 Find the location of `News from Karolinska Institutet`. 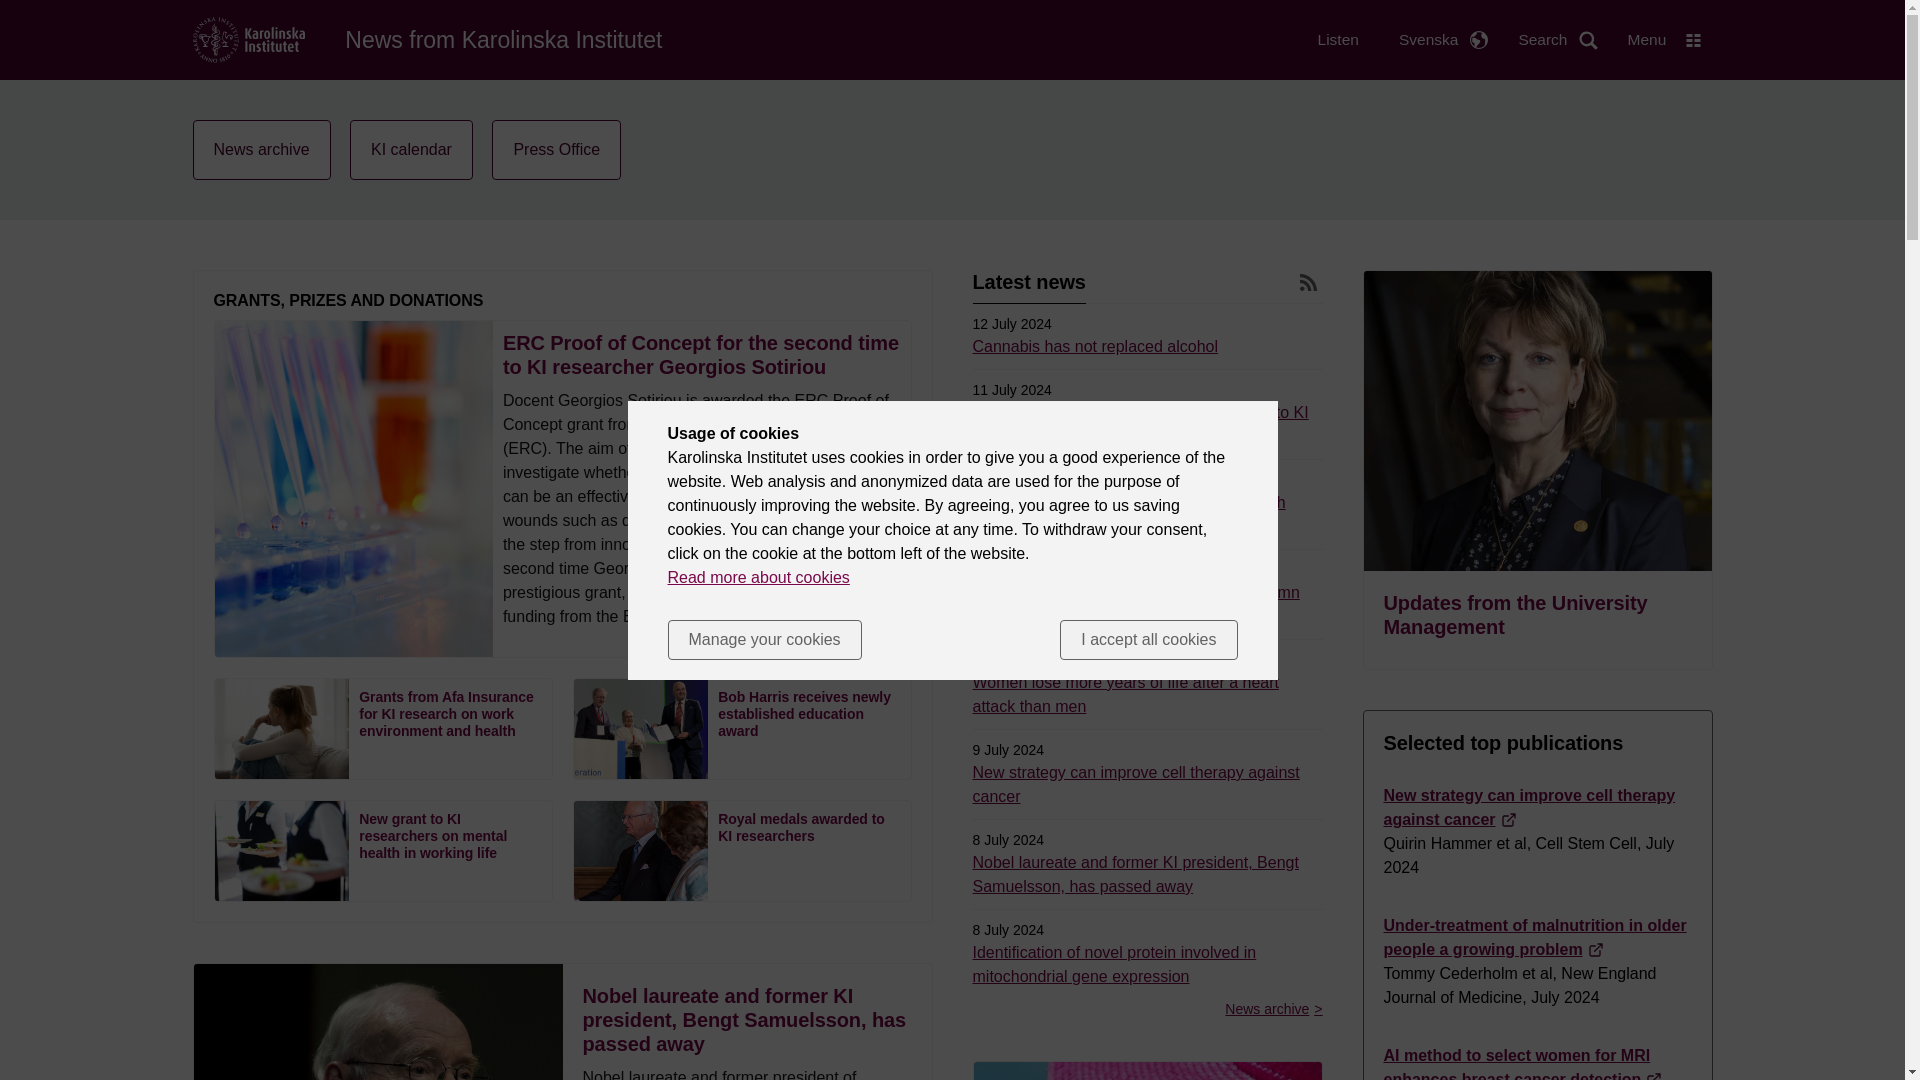

News from Karolinska Institutet is located at coordinates (504, 40).